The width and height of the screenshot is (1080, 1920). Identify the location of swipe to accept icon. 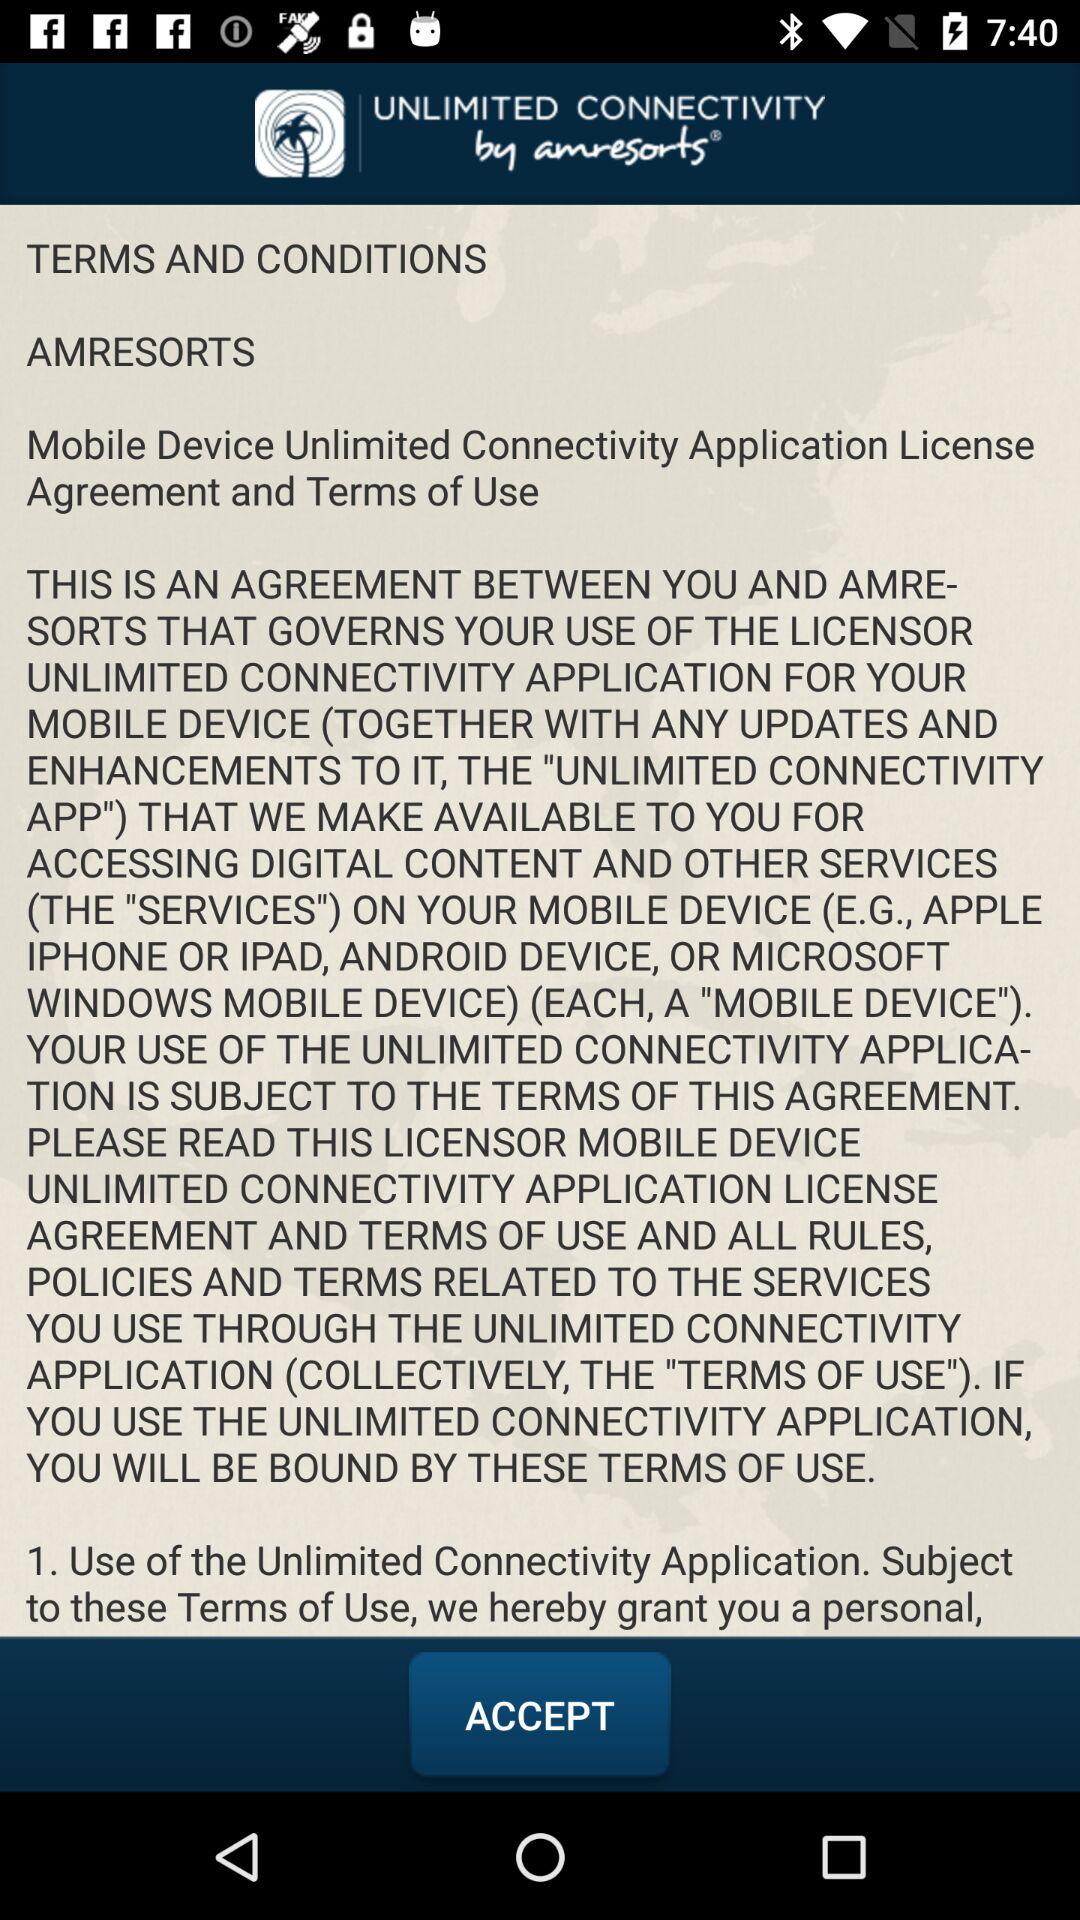
(540, 1715).